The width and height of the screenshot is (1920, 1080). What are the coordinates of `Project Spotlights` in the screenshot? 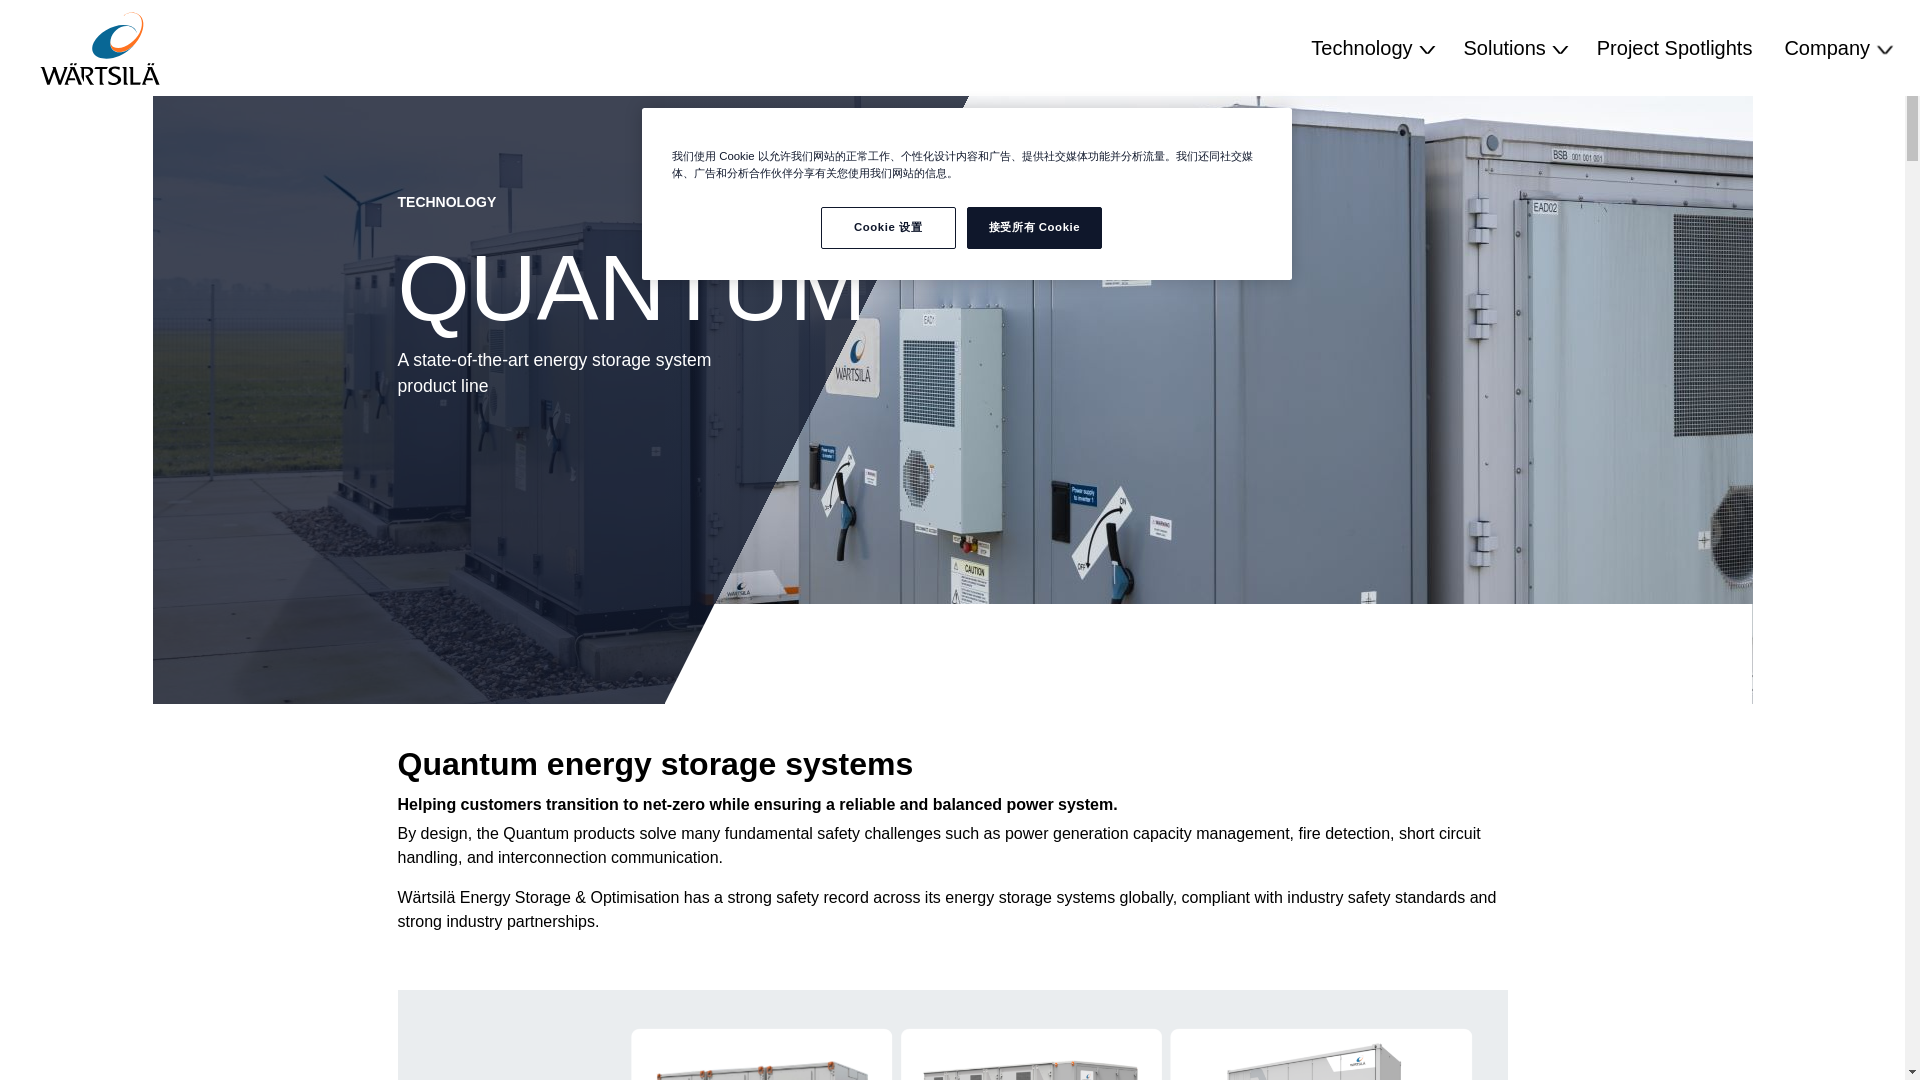 It's located at (1674, 48).